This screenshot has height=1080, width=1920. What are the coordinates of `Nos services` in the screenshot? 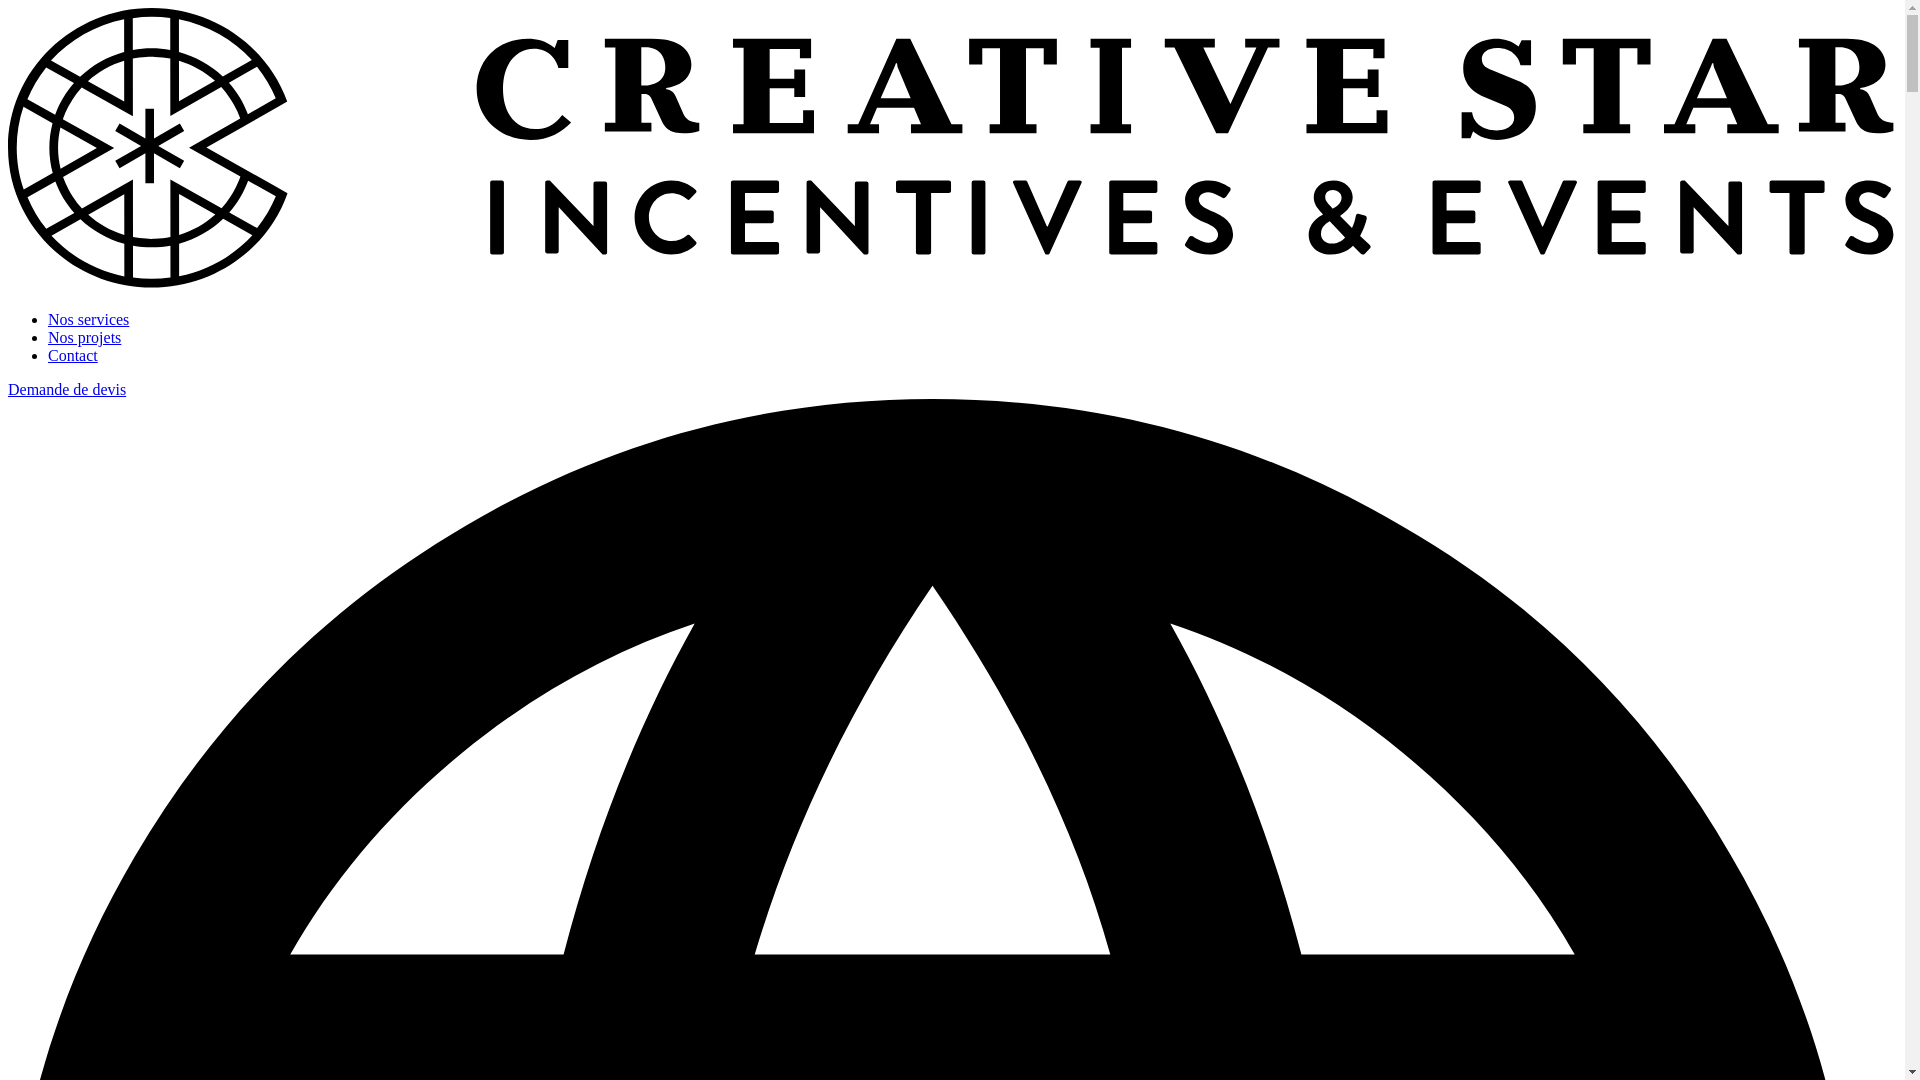 It's located at (88, 320).